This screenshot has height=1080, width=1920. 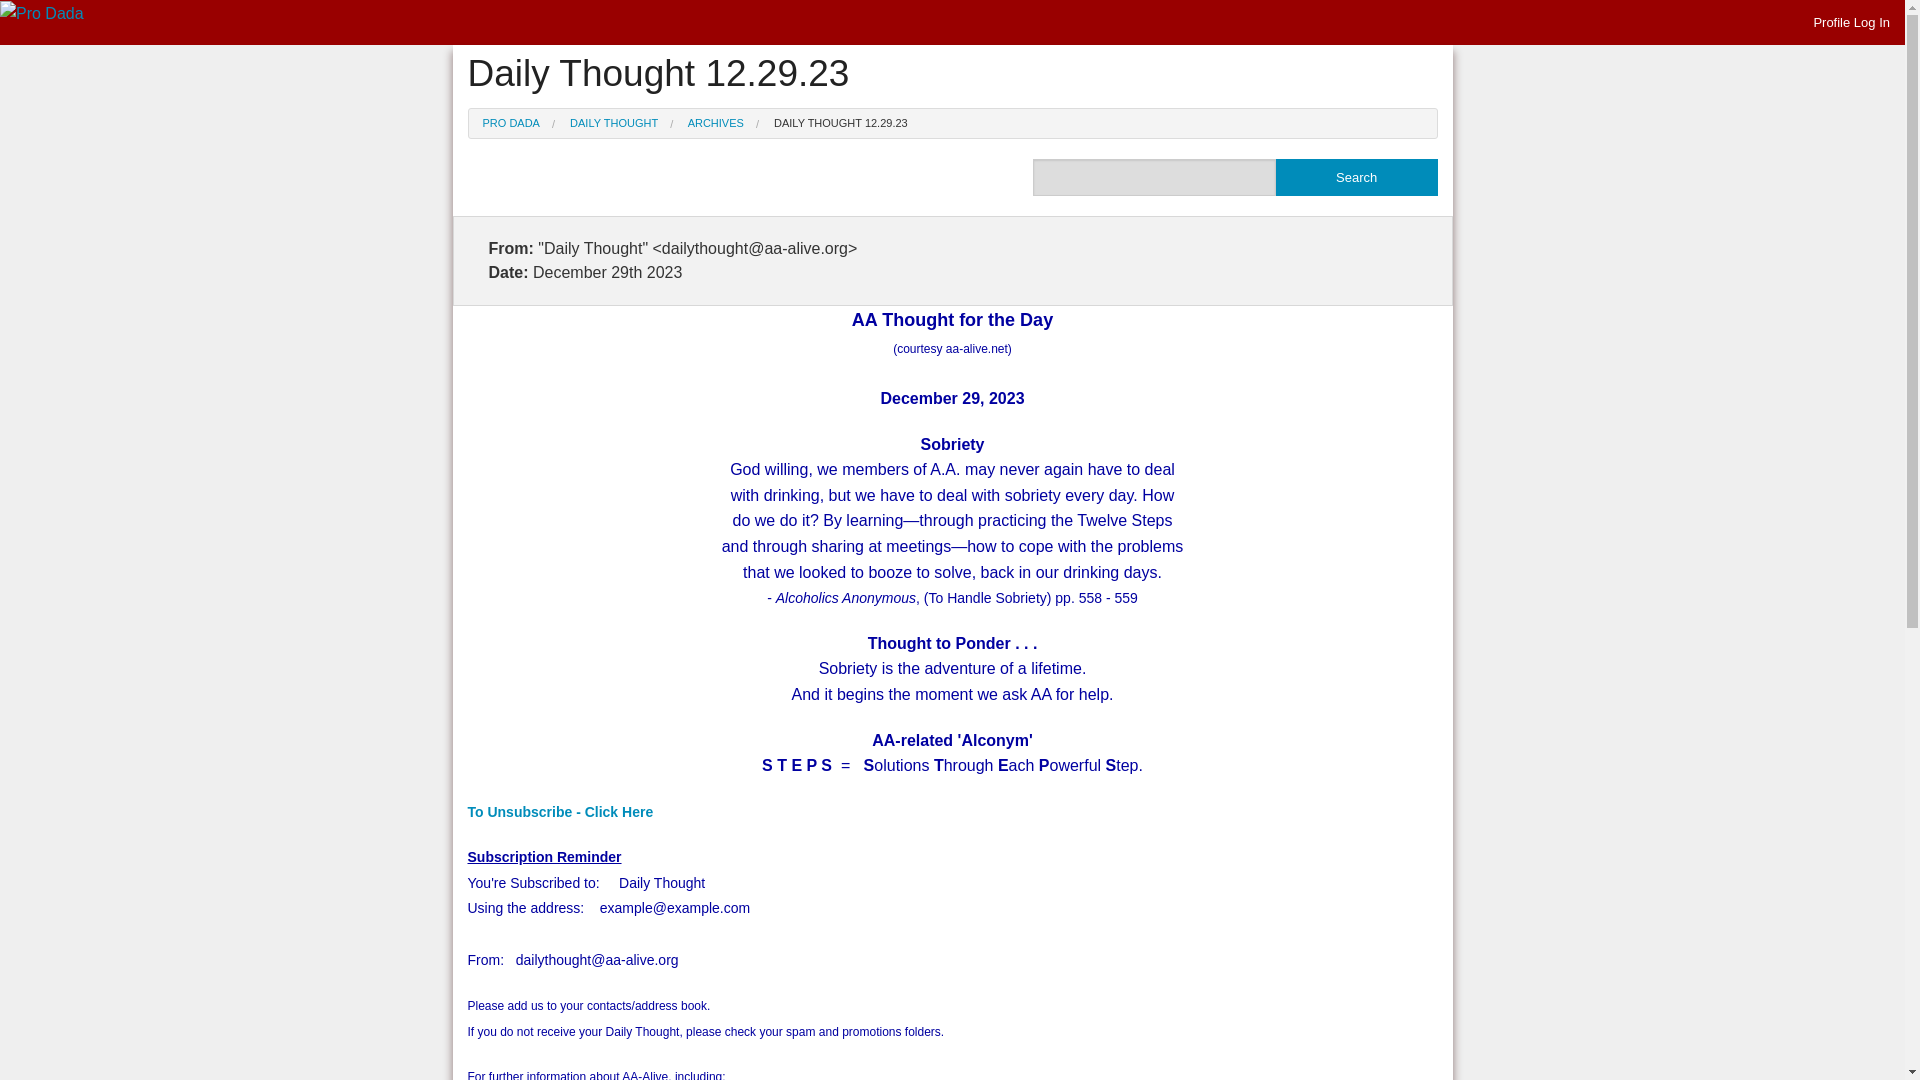 I want to click on DAILY THOUGHT, so click(x=614, y=122).